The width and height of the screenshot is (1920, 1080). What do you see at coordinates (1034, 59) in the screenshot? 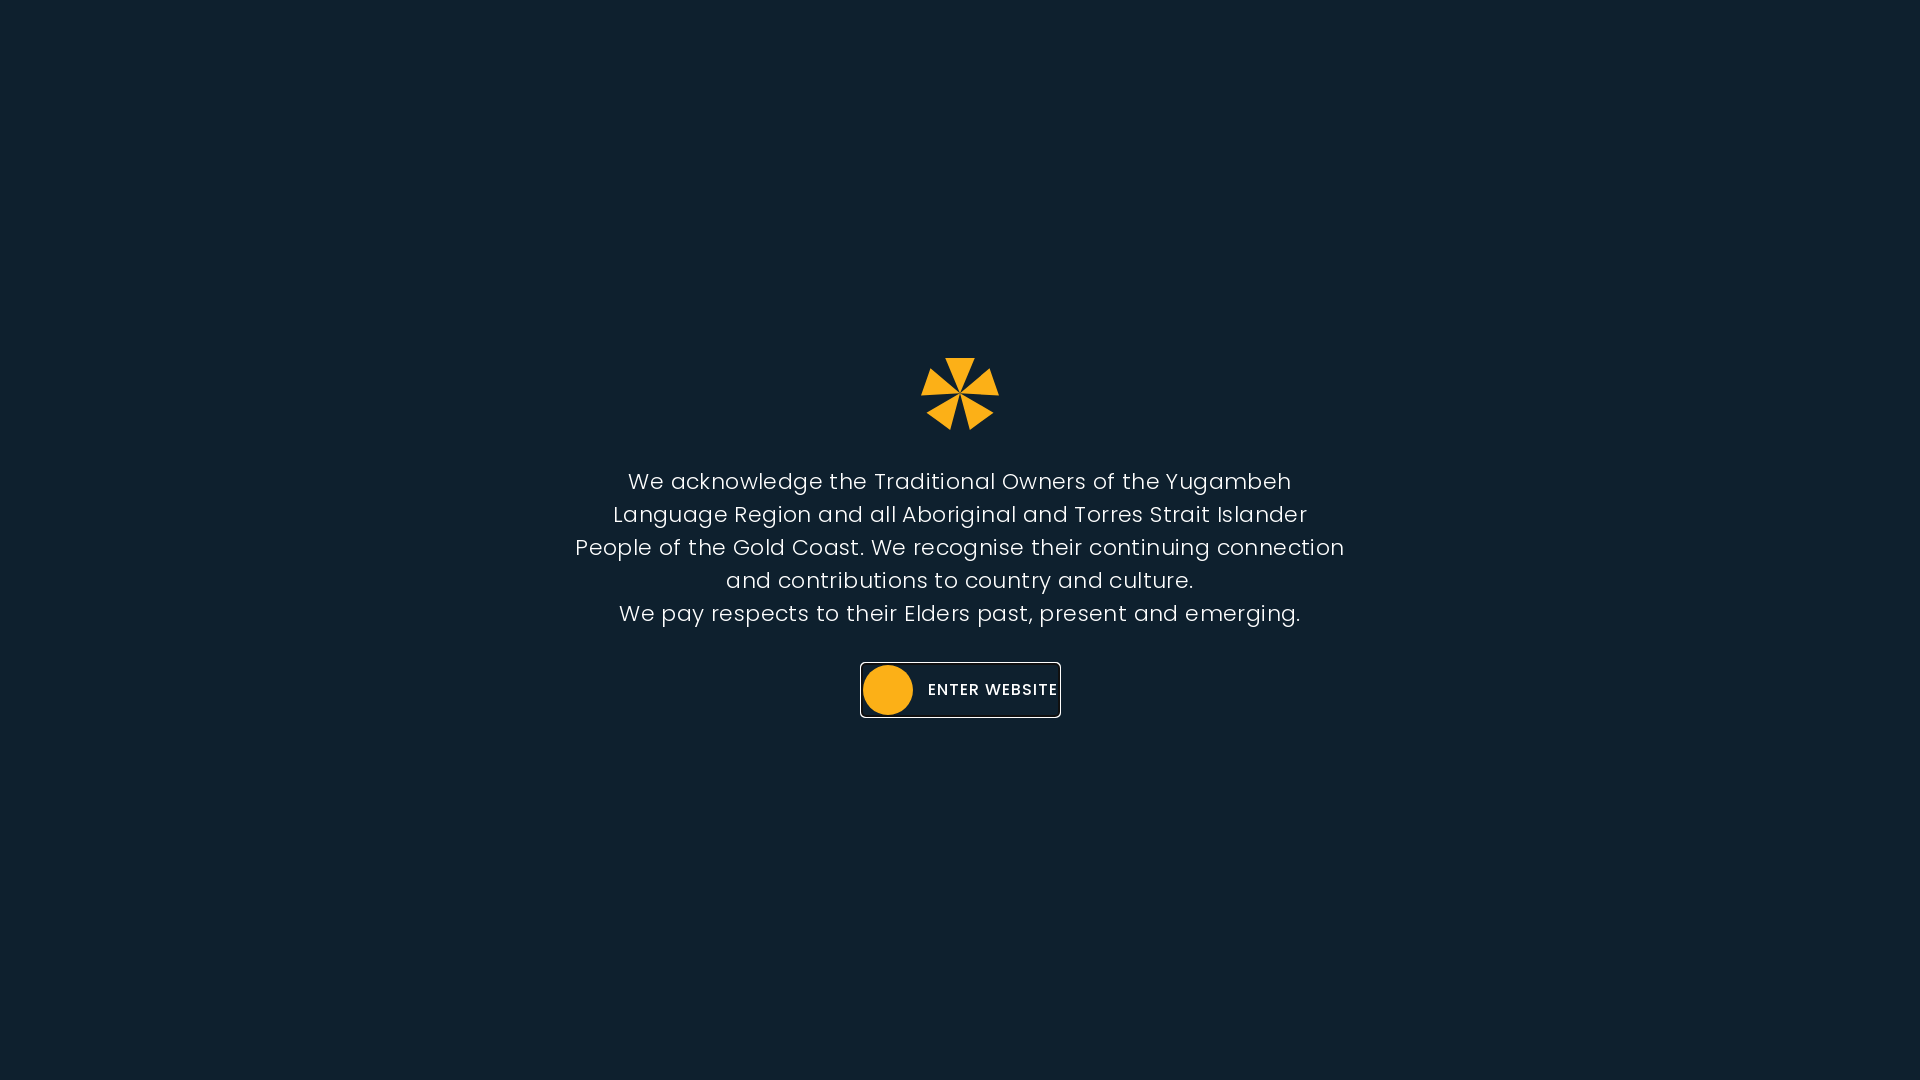
I see `Who we are` at bounding box center [1034, 59].